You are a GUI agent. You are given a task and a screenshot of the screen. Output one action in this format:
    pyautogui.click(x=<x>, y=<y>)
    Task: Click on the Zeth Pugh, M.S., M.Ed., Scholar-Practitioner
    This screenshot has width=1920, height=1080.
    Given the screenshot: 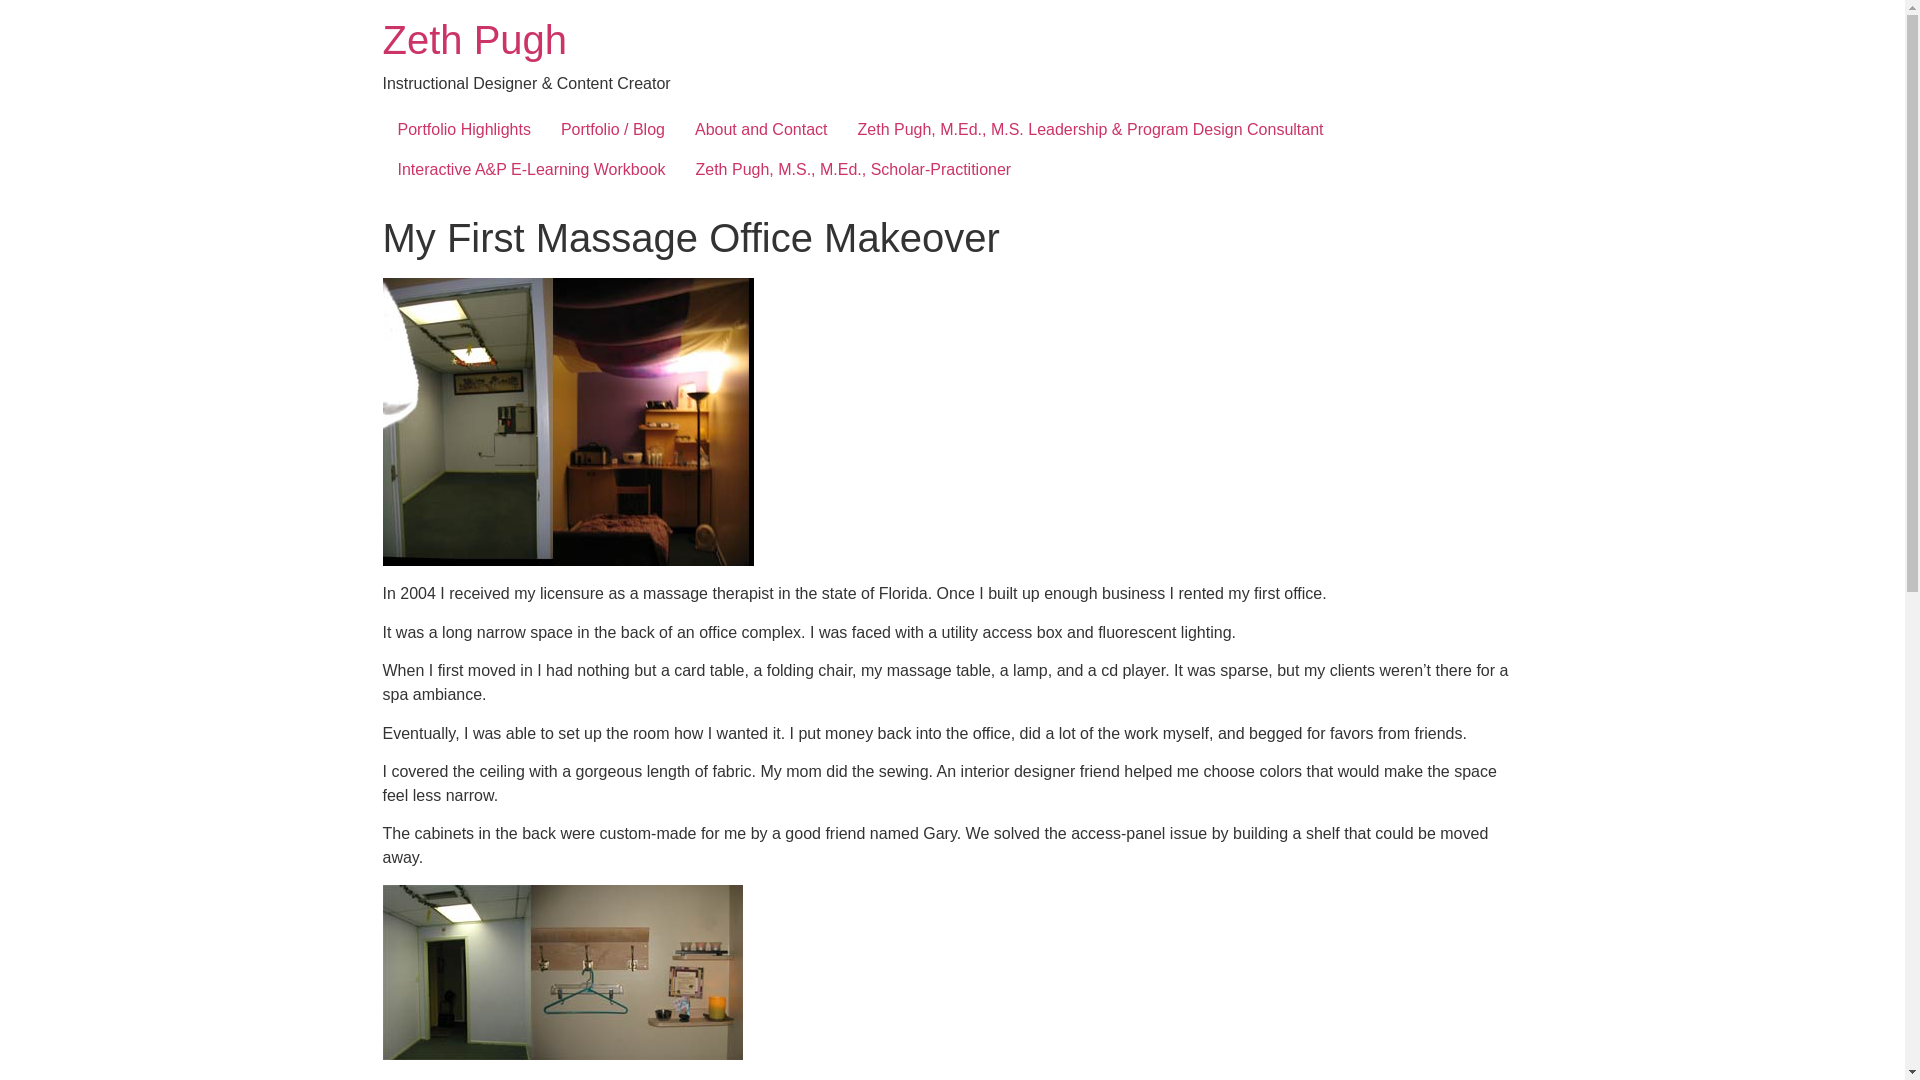 What is the action you would take?
    pyautogui.click(x=852, y=170)
    